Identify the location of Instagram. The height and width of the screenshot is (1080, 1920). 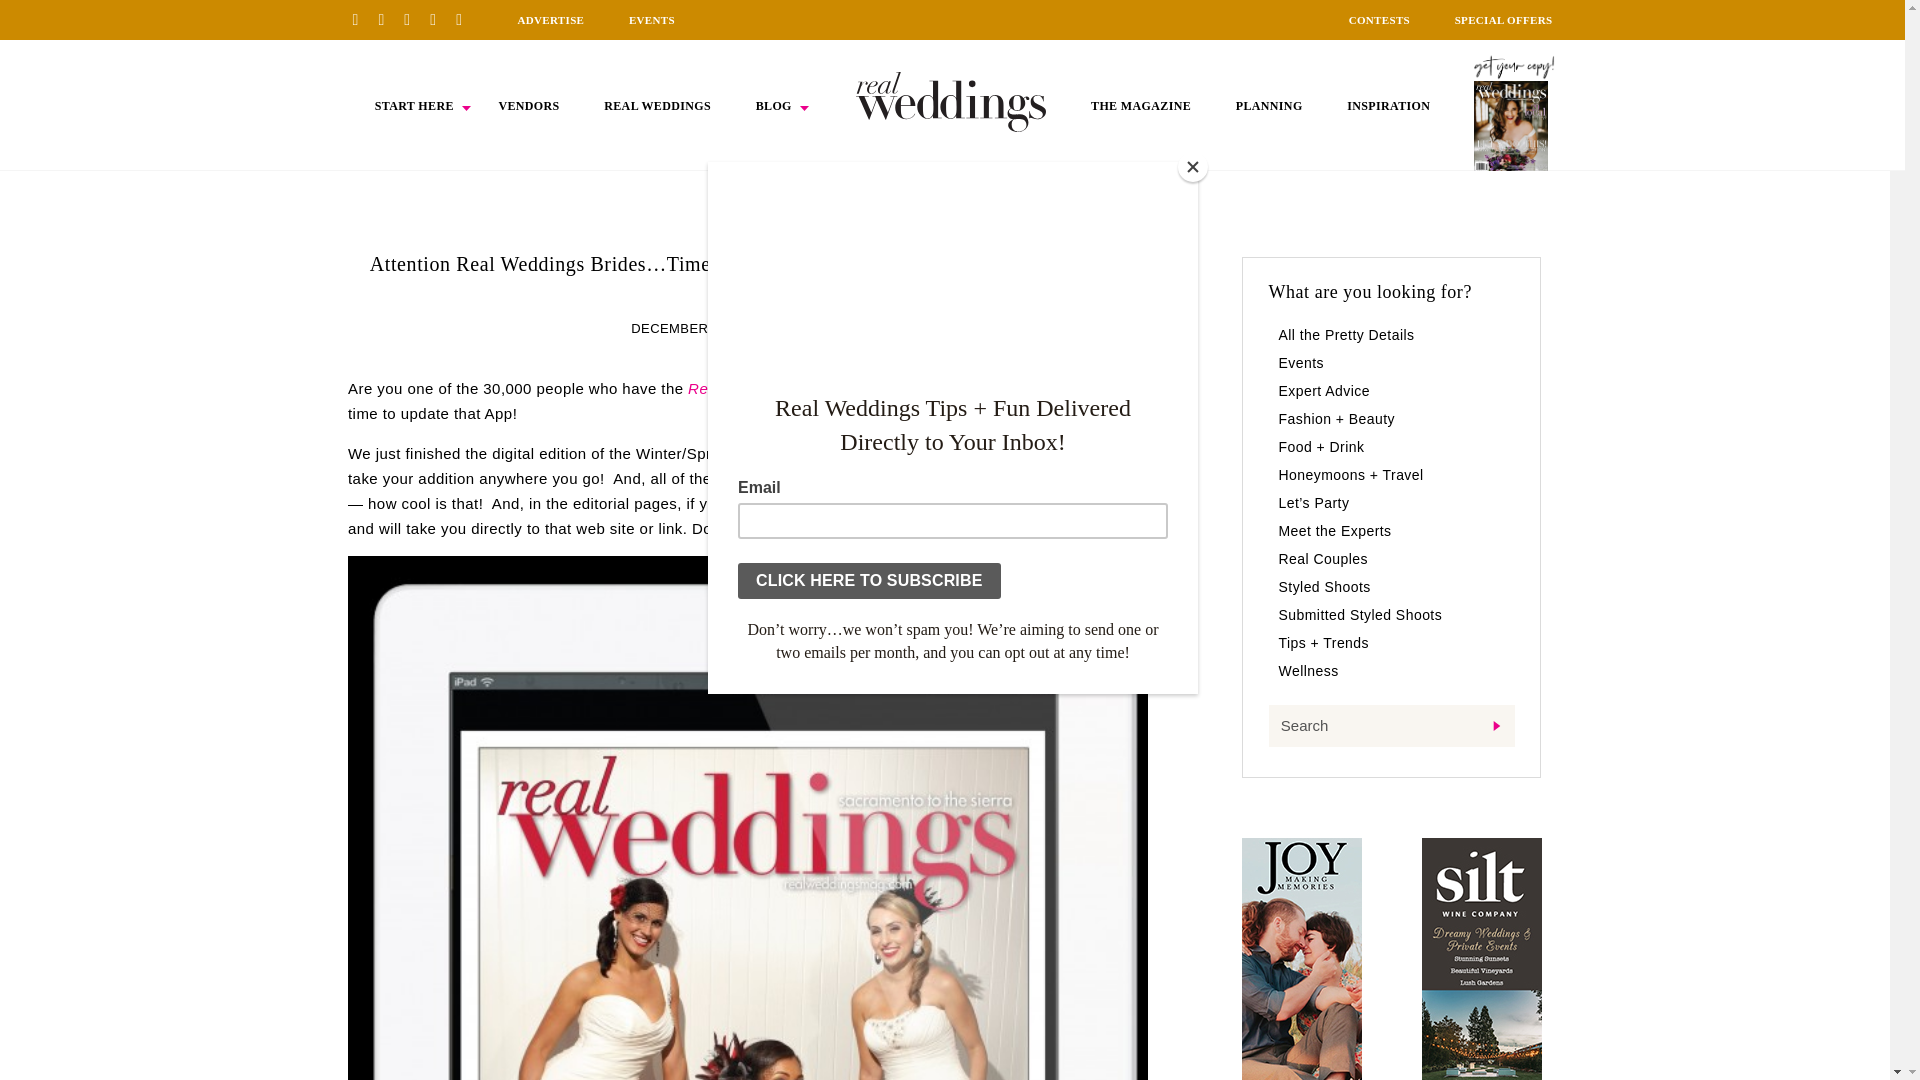
(414, 19).